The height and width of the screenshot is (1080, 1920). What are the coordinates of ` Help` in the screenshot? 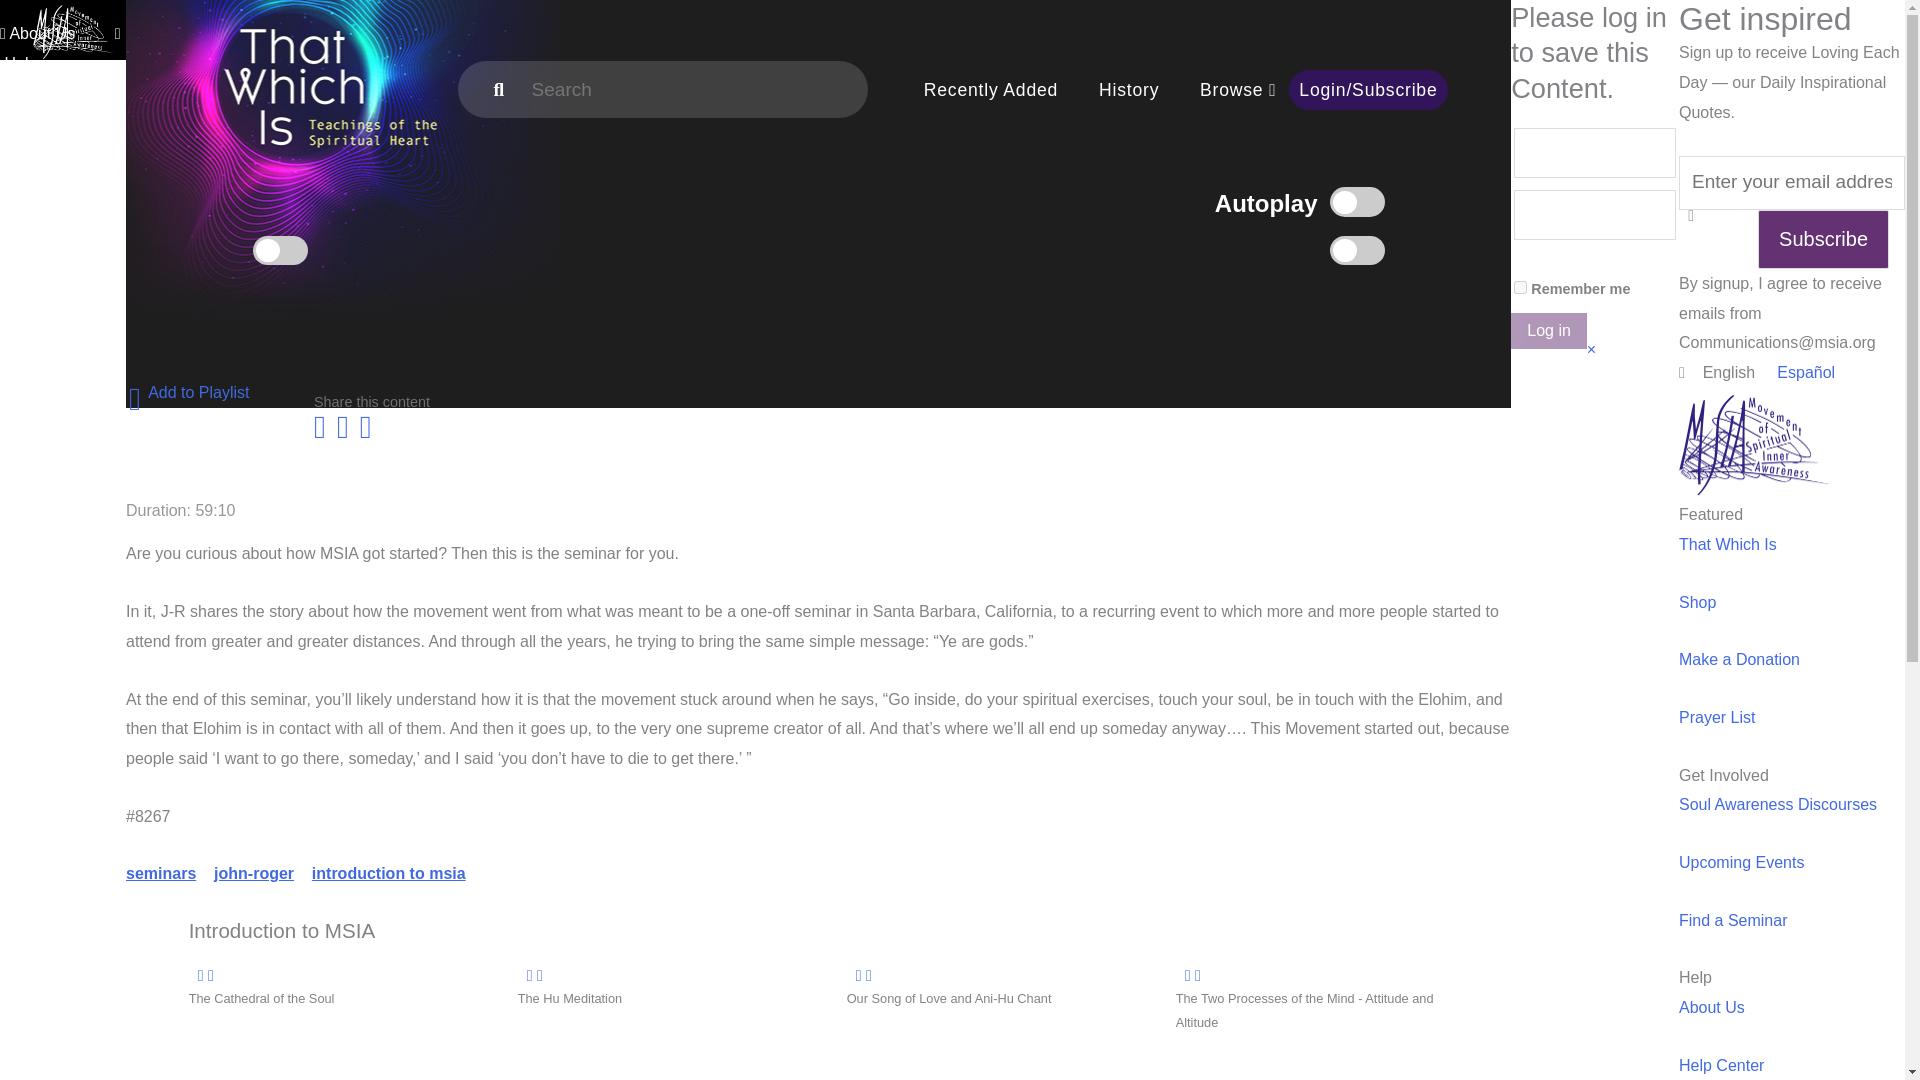 It's located at (60, 48).